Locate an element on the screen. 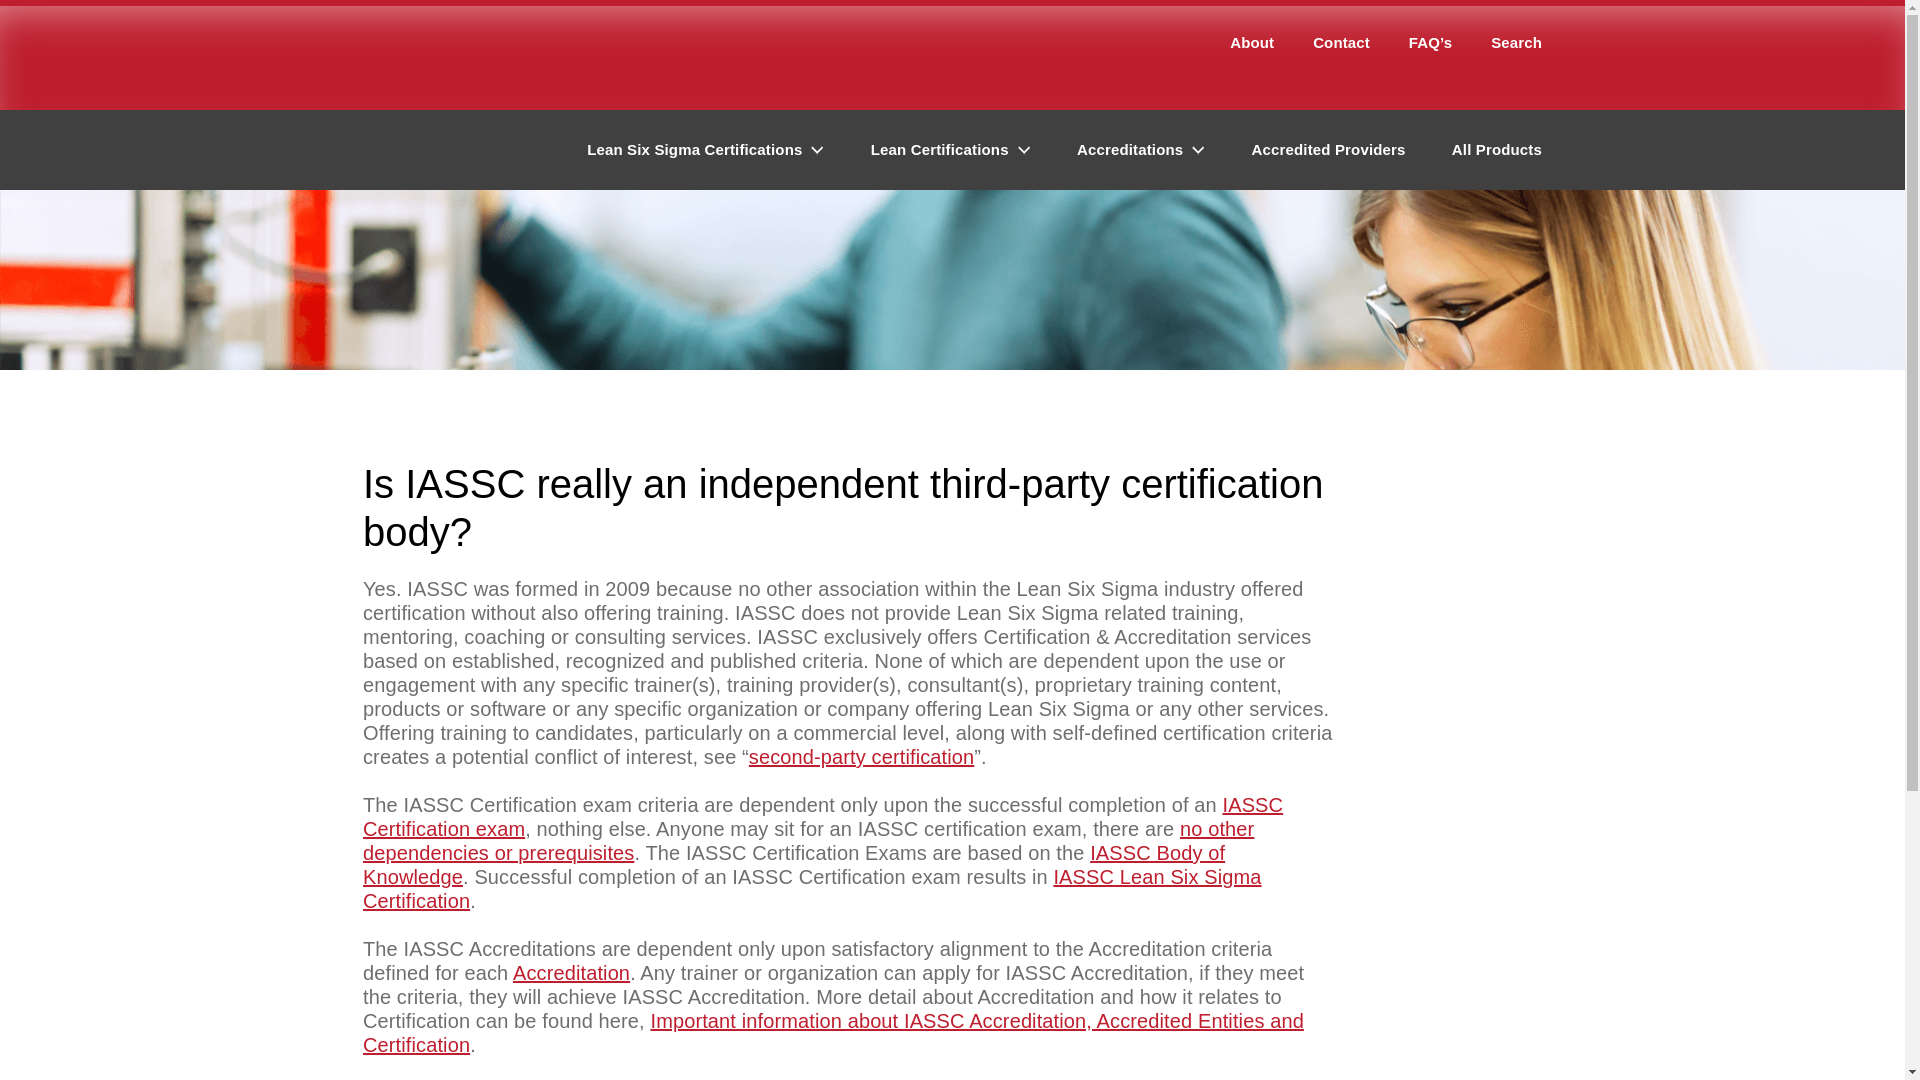  IASSC Lean Six Sigma Certification is located at coordinates (812, 888).